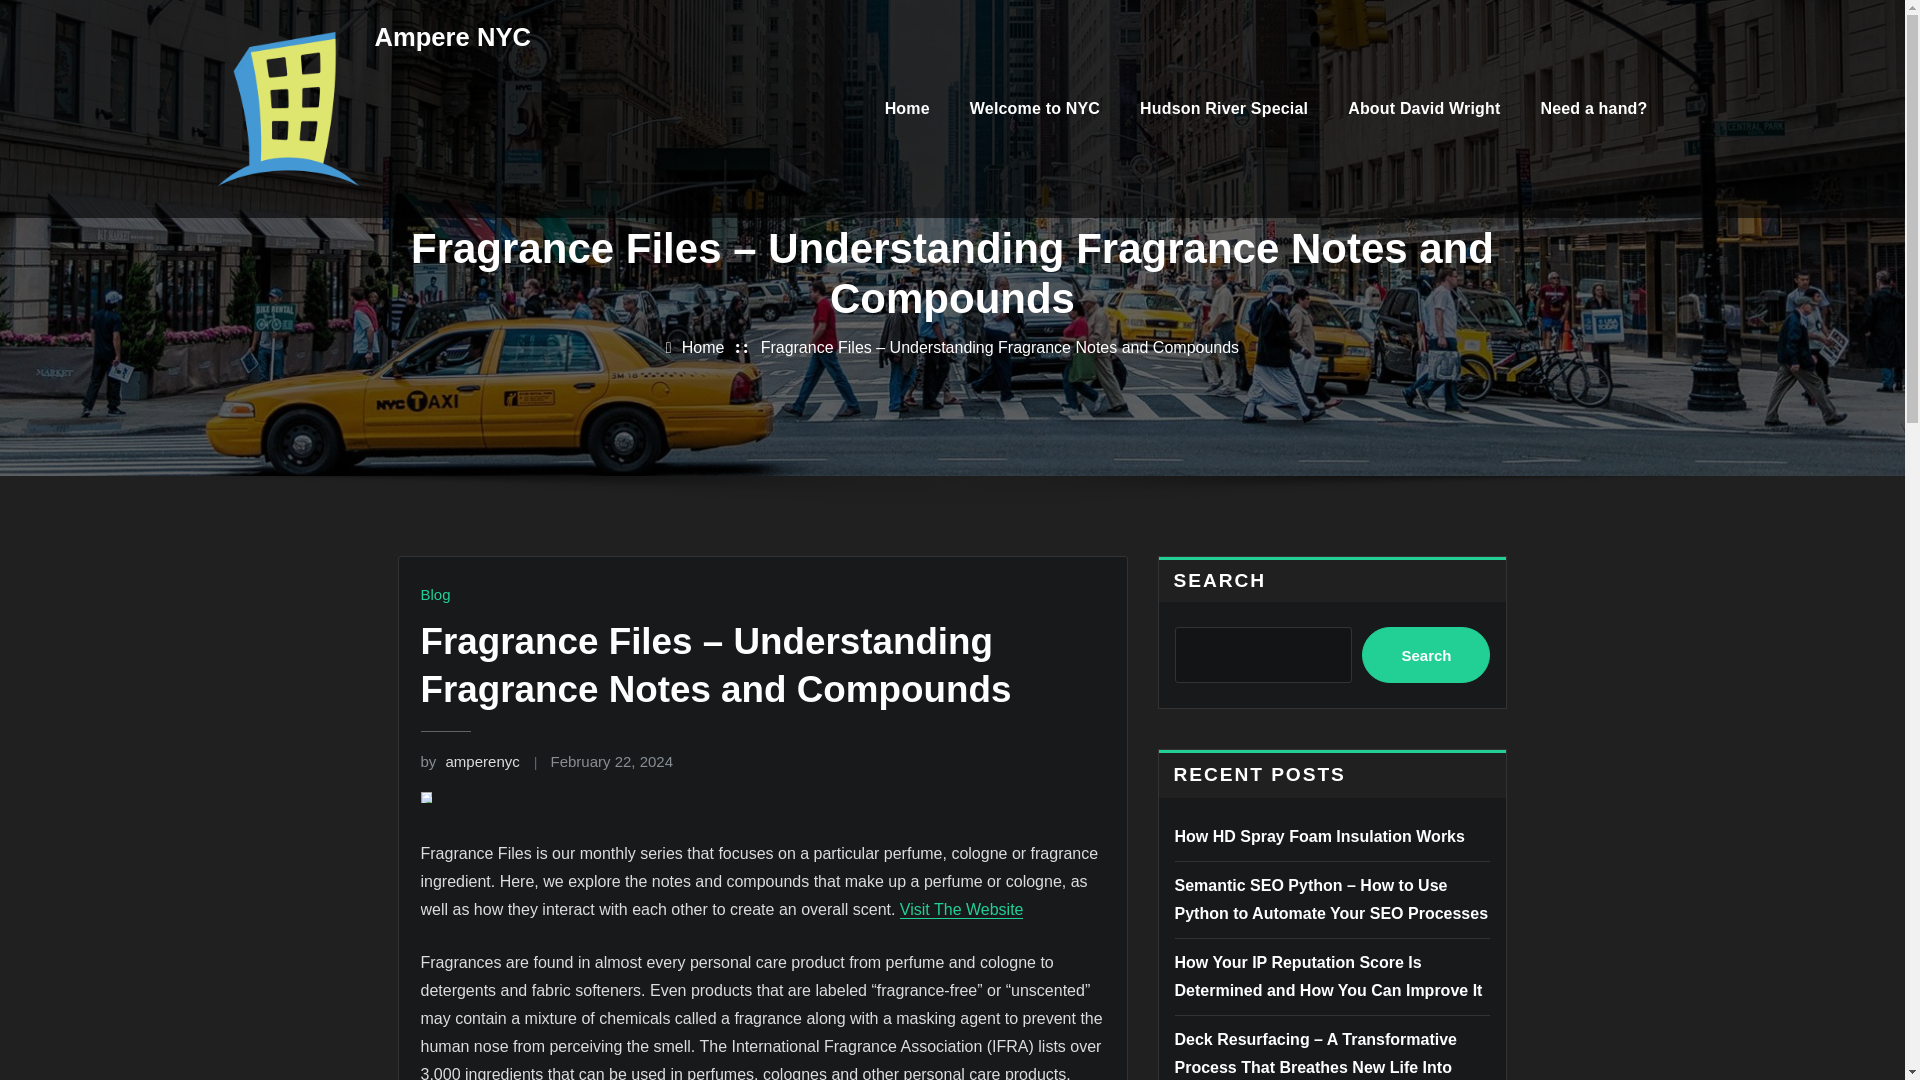  I want to click on Visit The Website, so click(962, 909).